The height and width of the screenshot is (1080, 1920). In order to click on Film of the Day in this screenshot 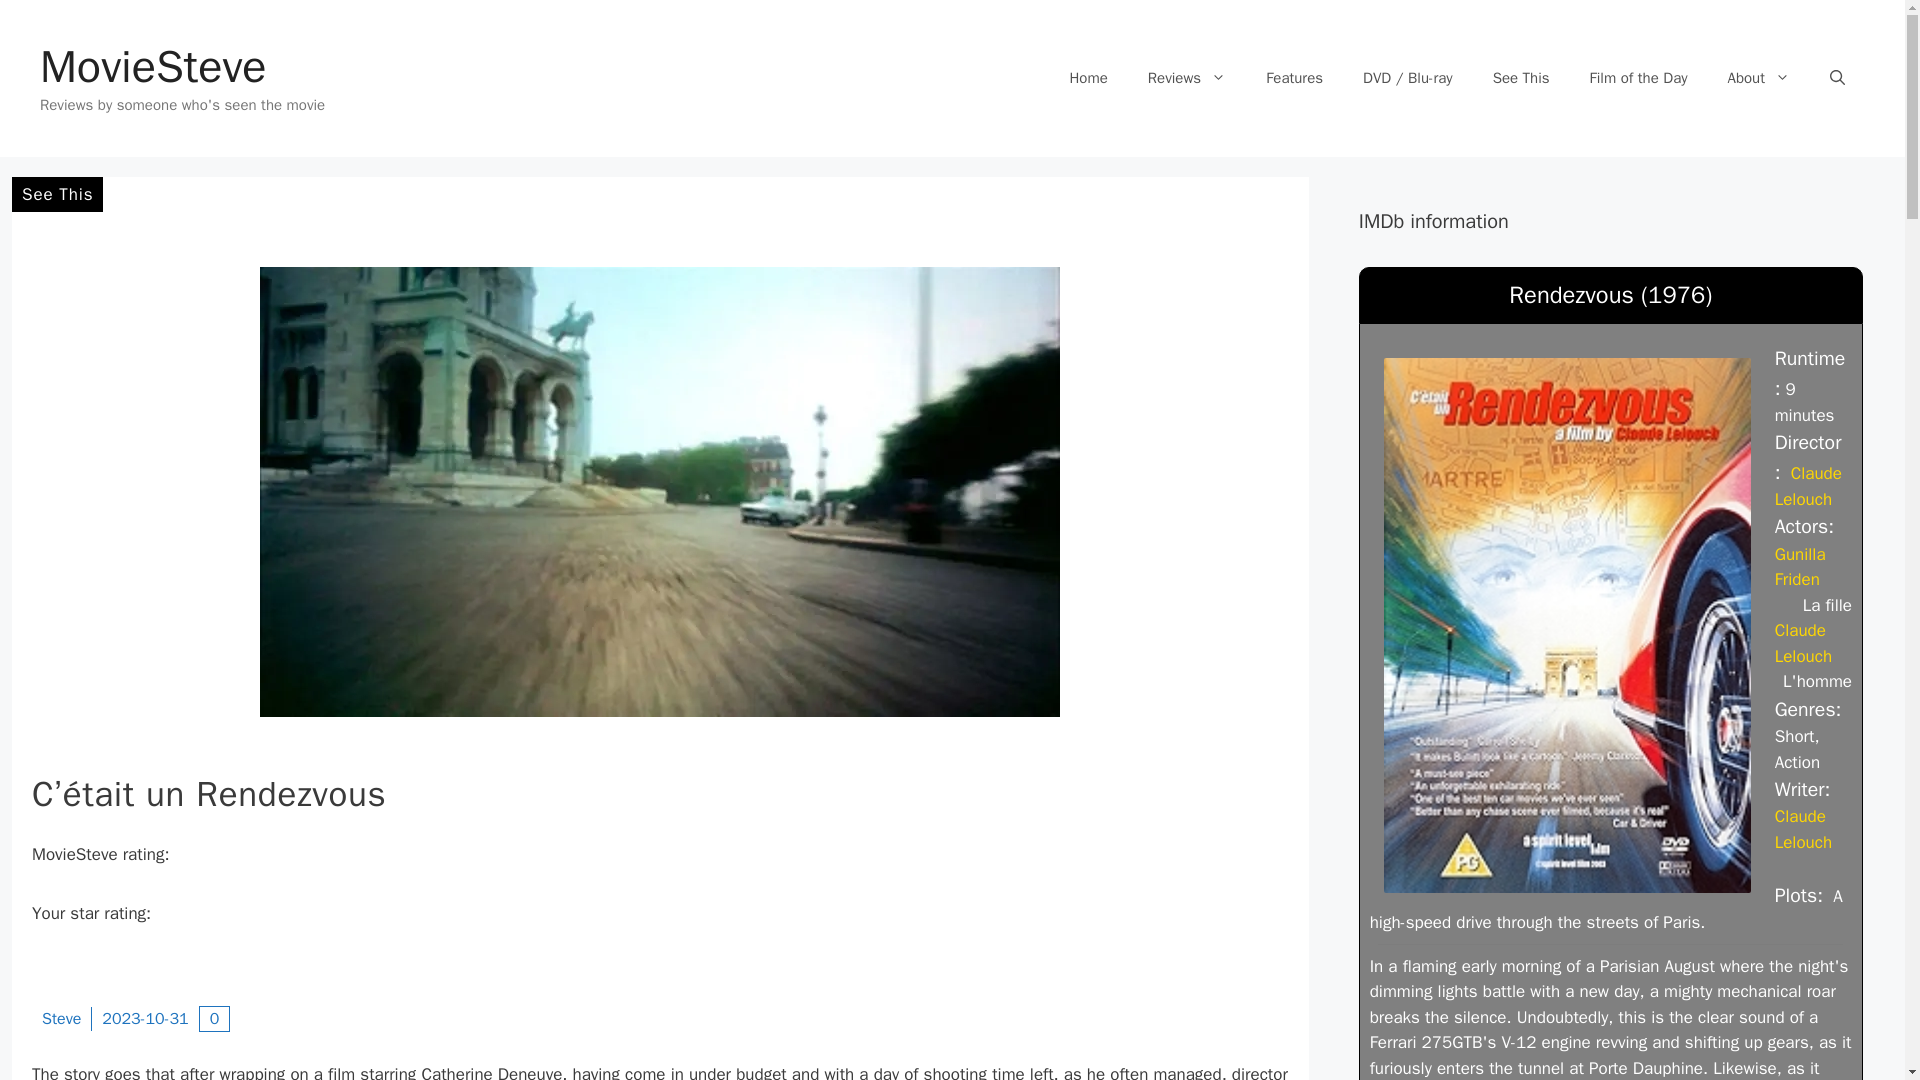, I will do `click(1639, 78)`.